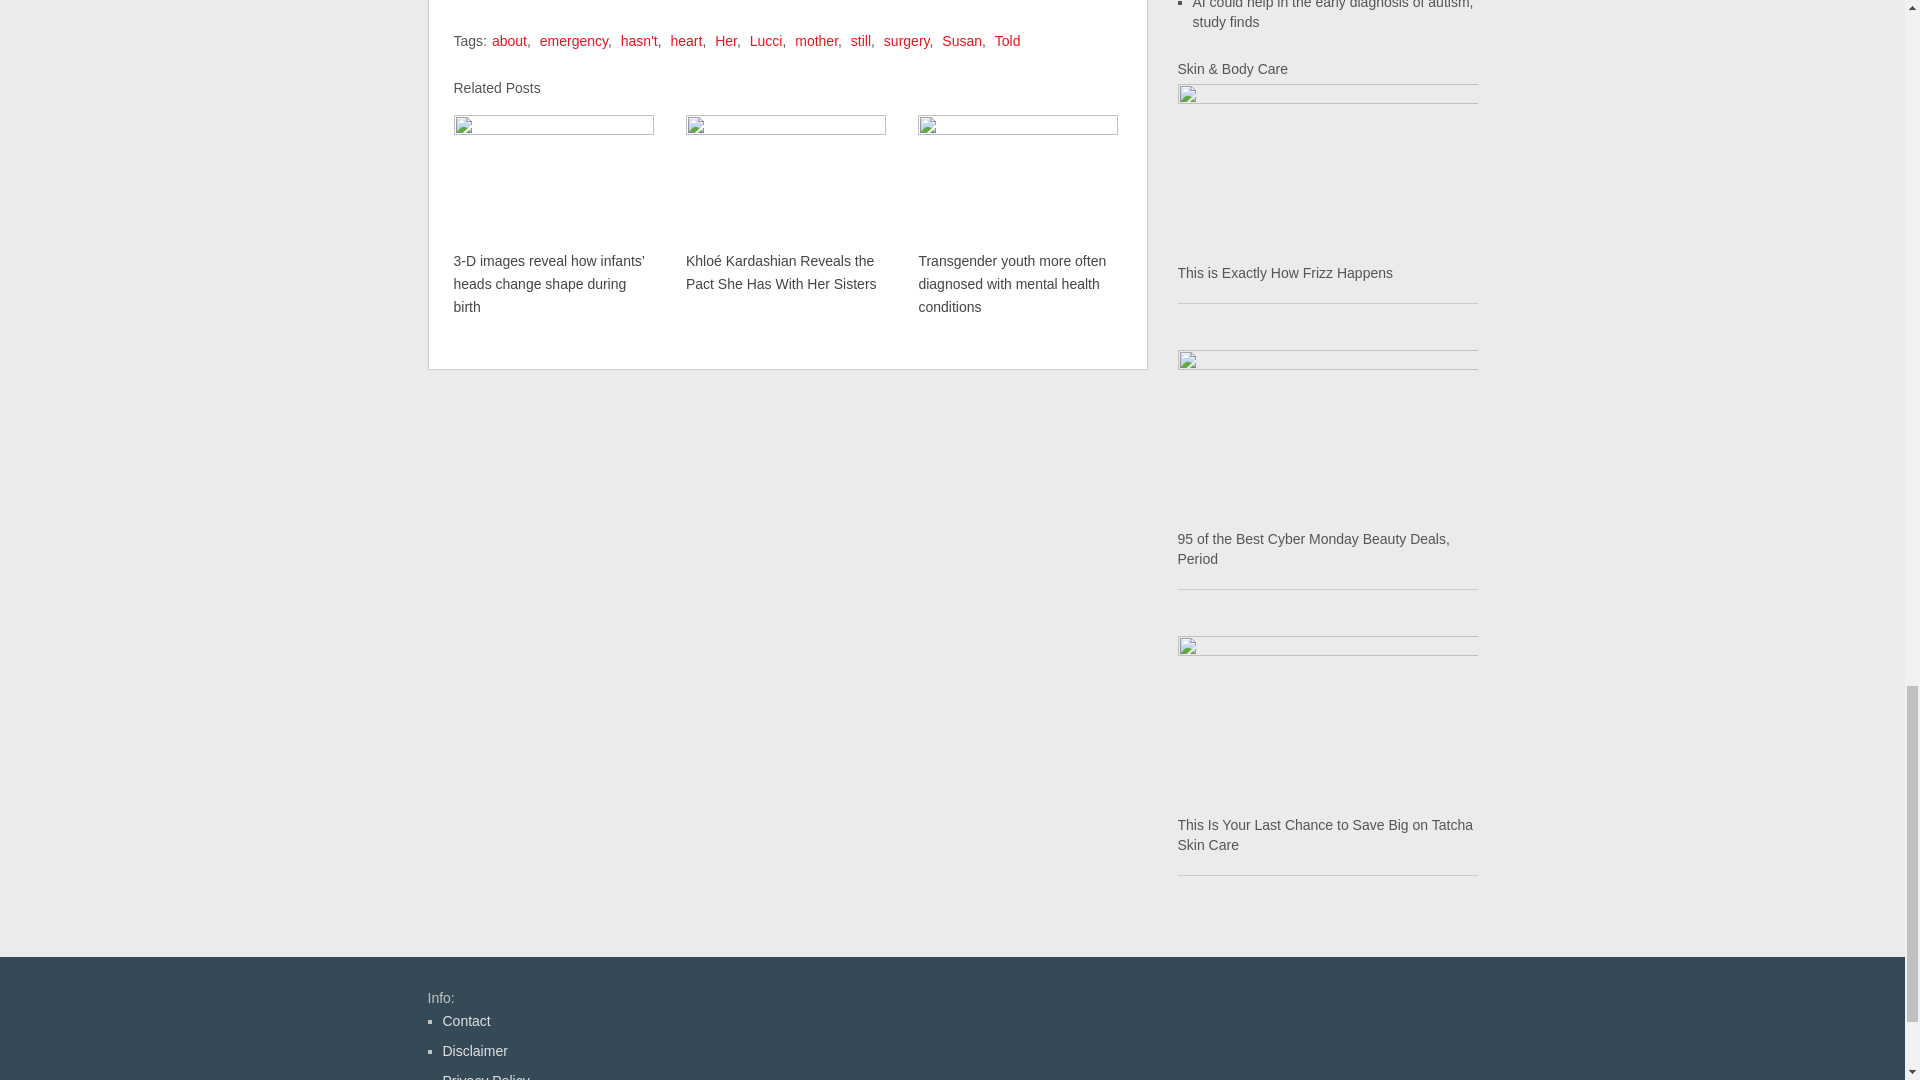 This screenshot has width=1920, height=1080. I want to click on Her, so click(726, 40).